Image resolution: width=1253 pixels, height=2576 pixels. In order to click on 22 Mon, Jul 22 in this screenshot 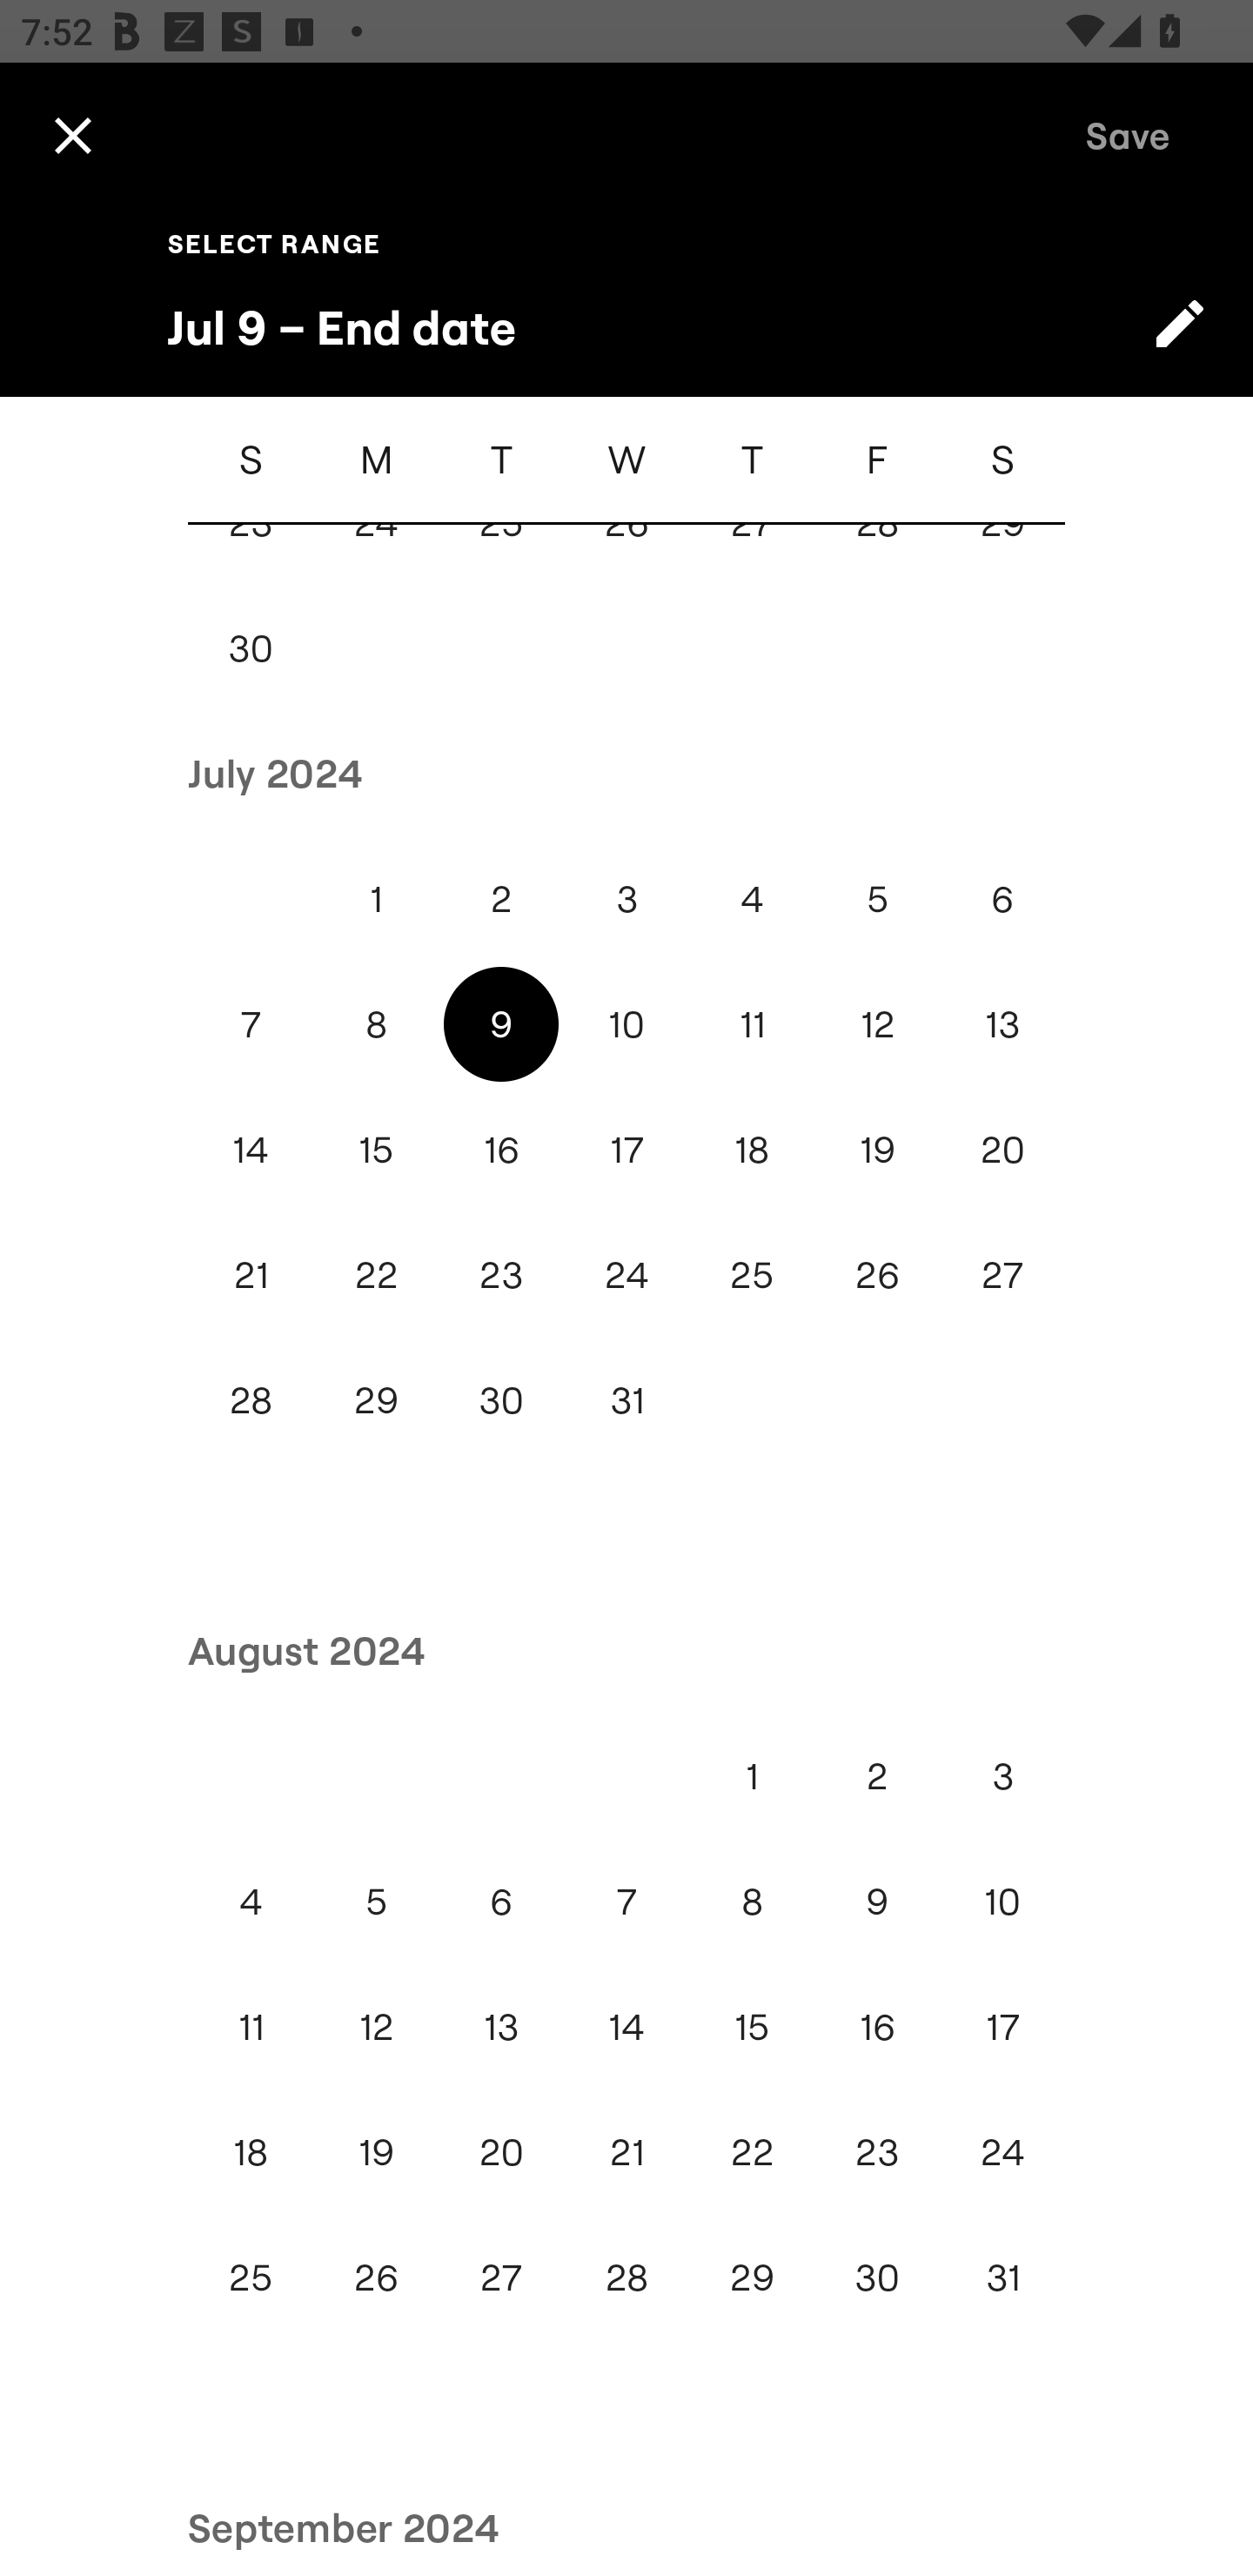, I will do `click(376, 1275)`.